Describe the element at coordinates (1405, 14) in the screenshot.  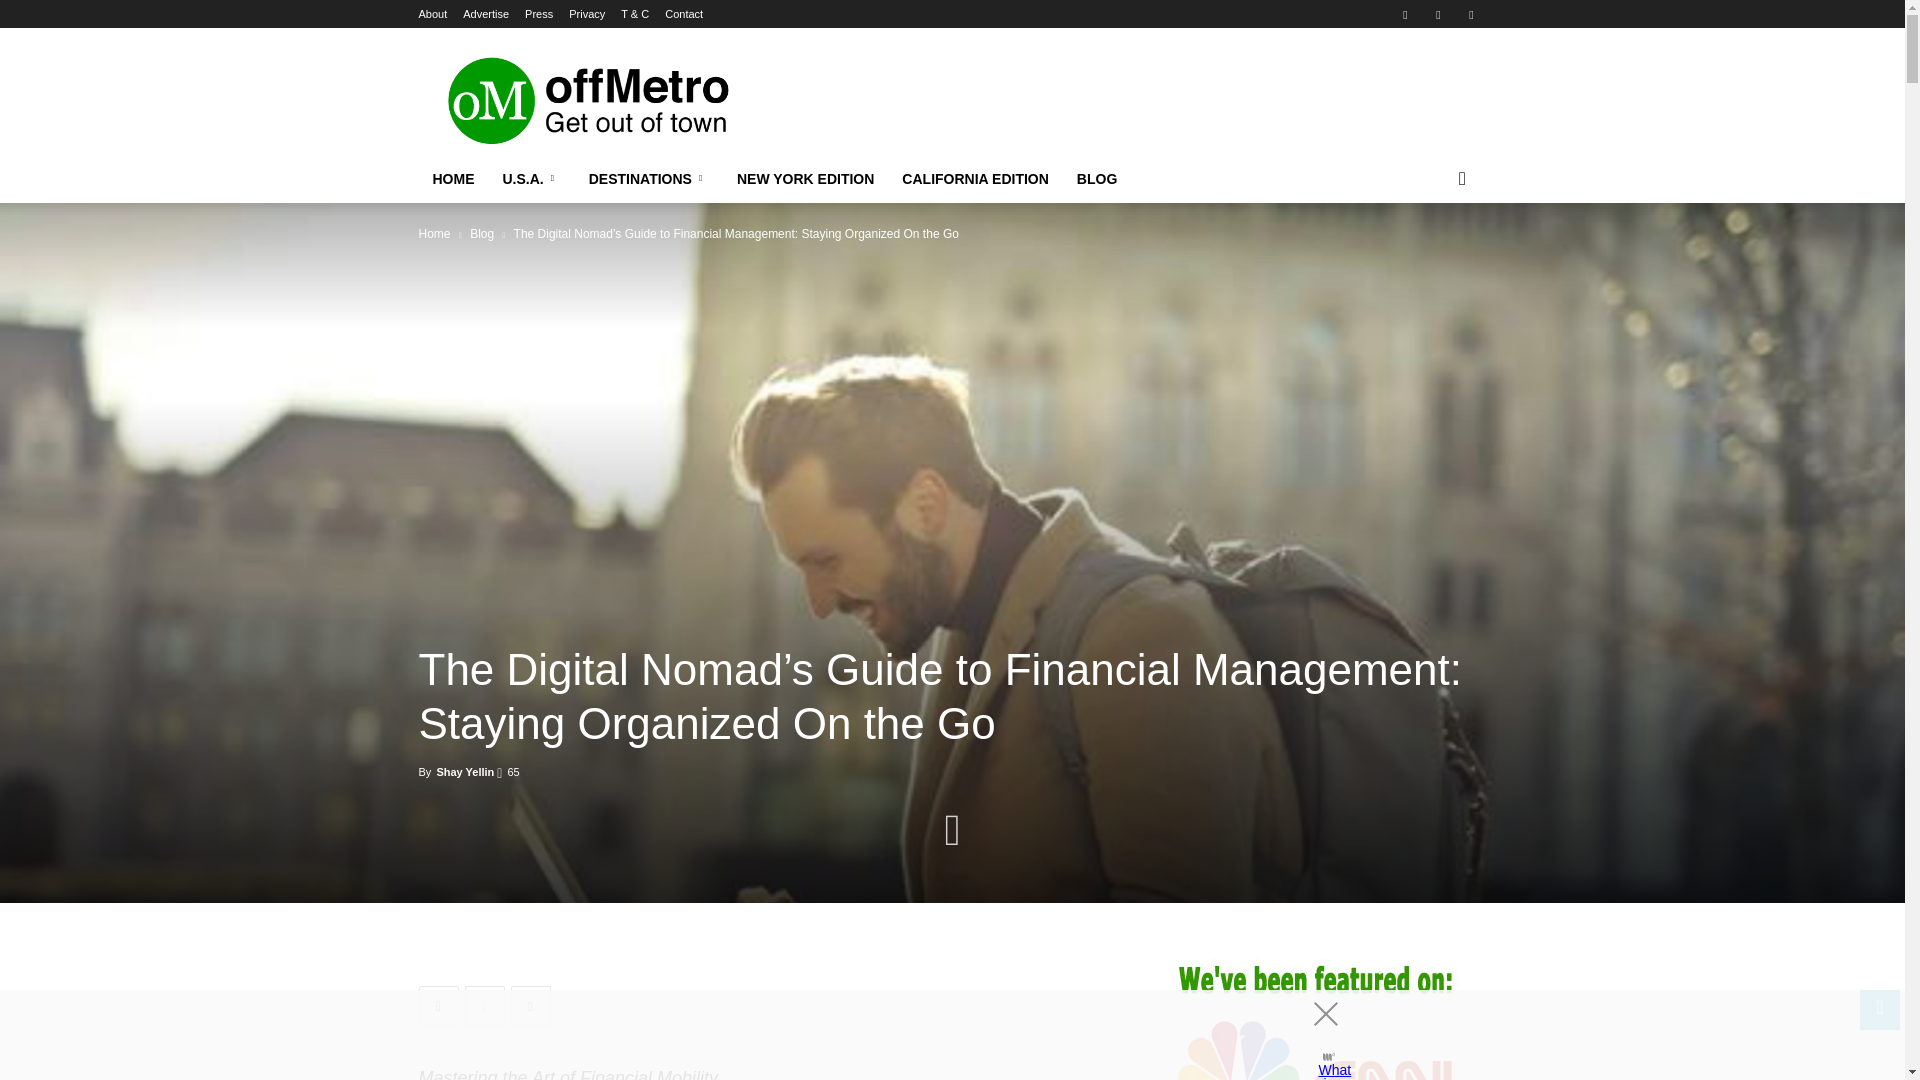
I see `Facebook` at that location.